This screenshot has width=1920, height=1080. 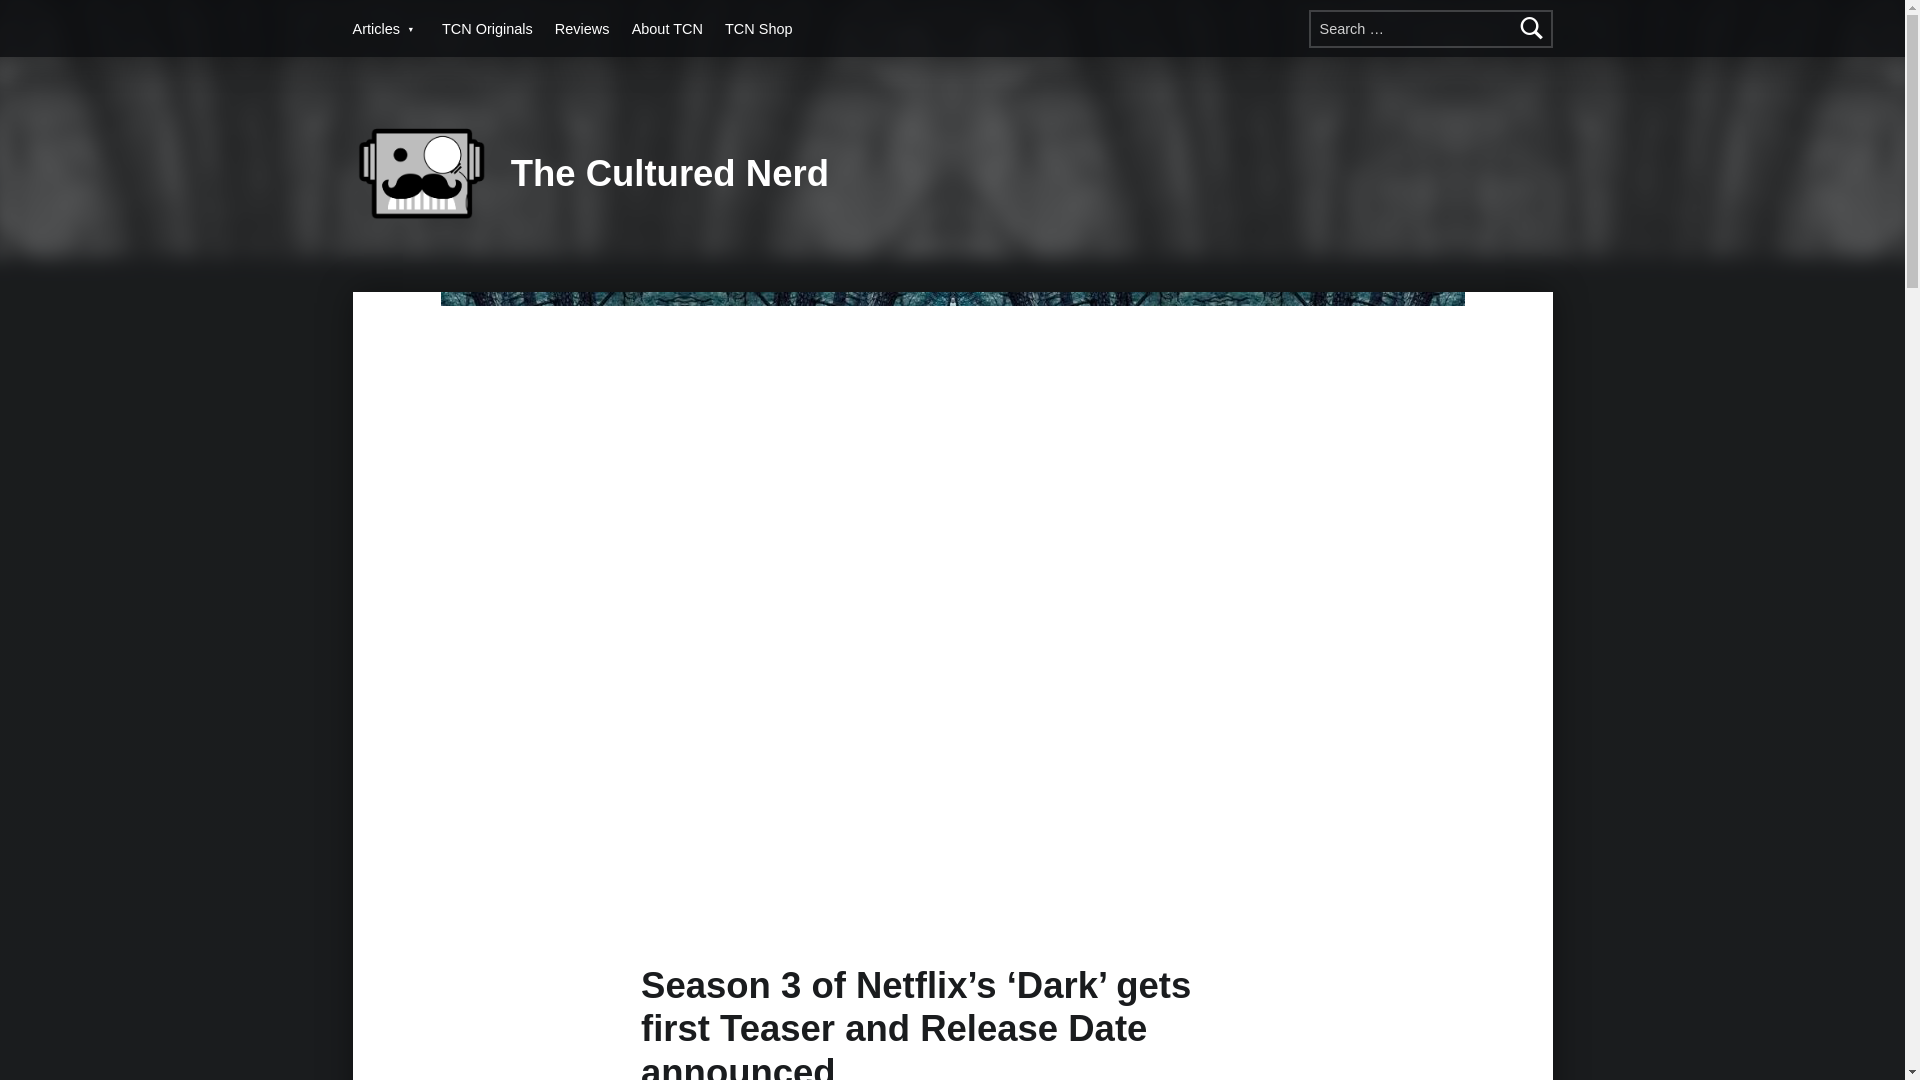 What do you see at coordinates (666, 28) in the screenshot?
I see `About TCN` at bounding box center [666, 28].